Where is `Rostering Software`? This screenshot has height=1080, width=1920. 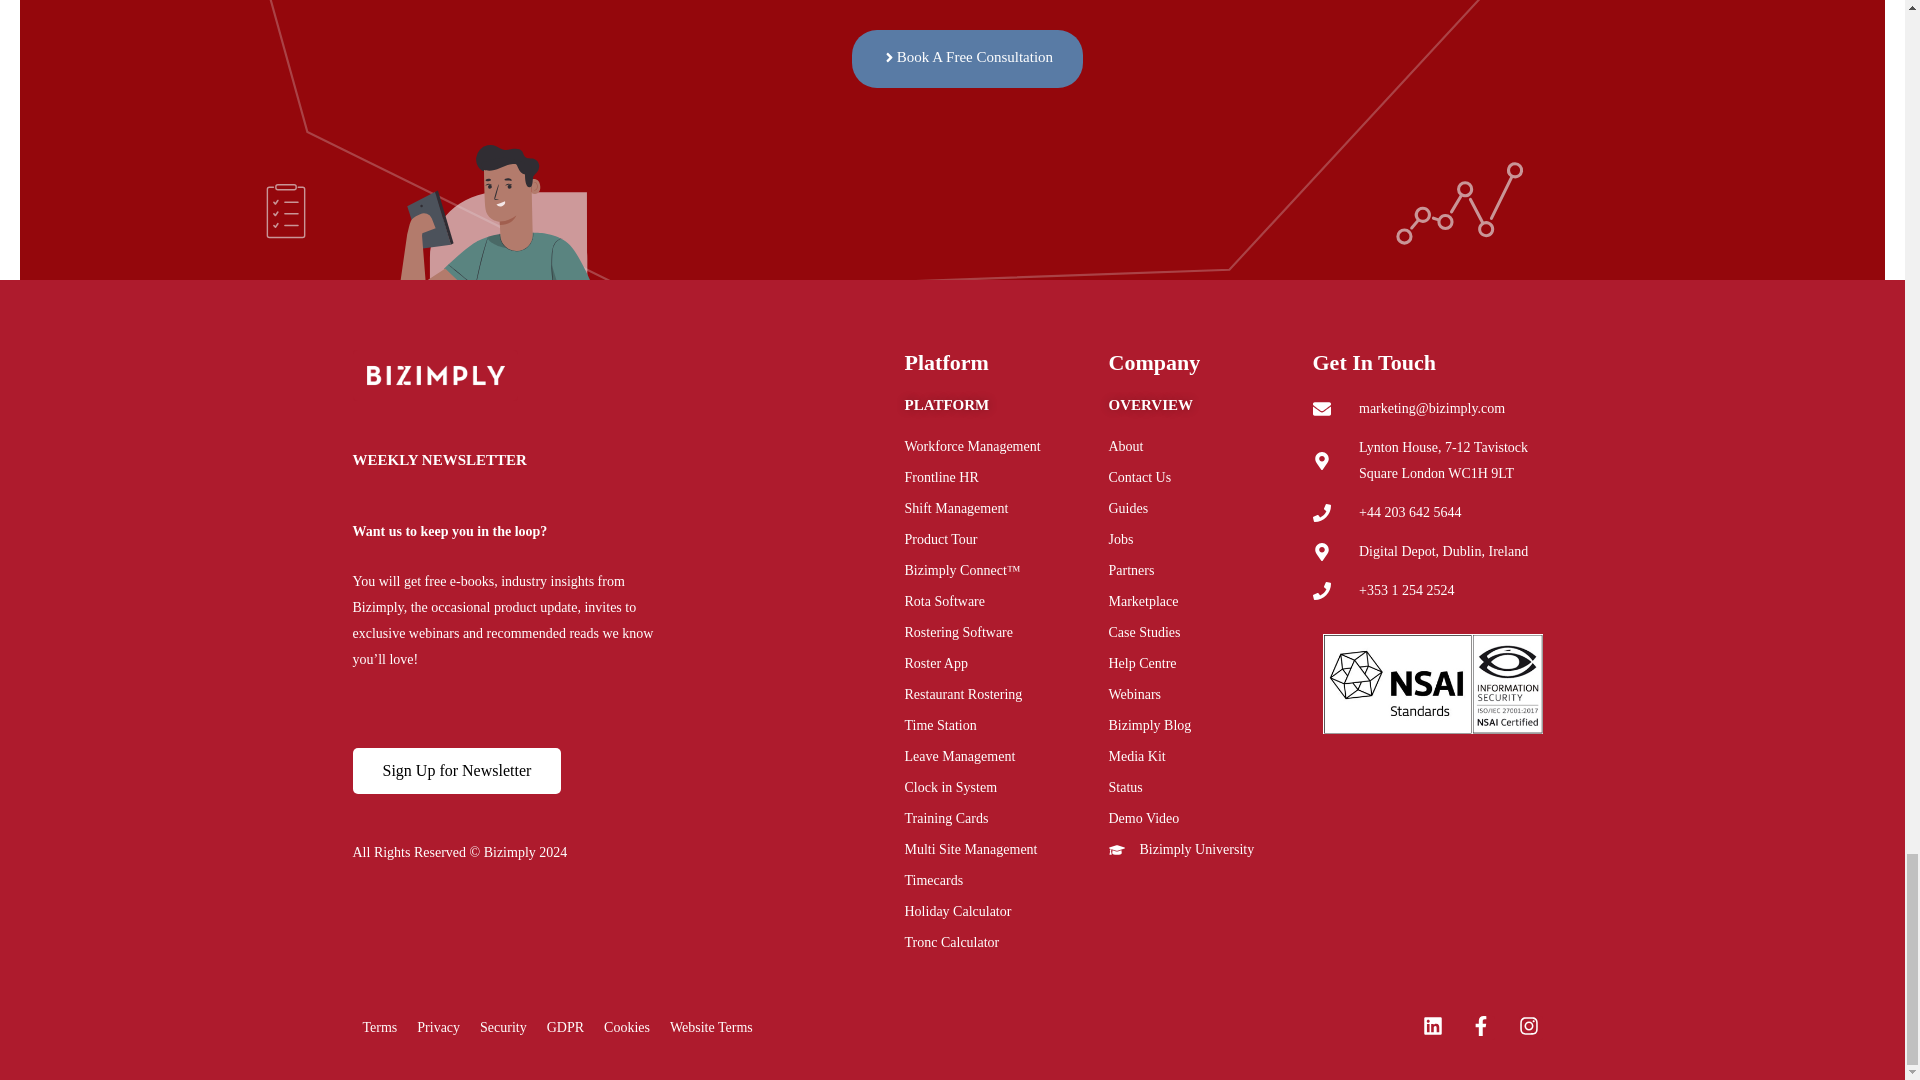 Rostering Software is located at coordinates (1006, 632).